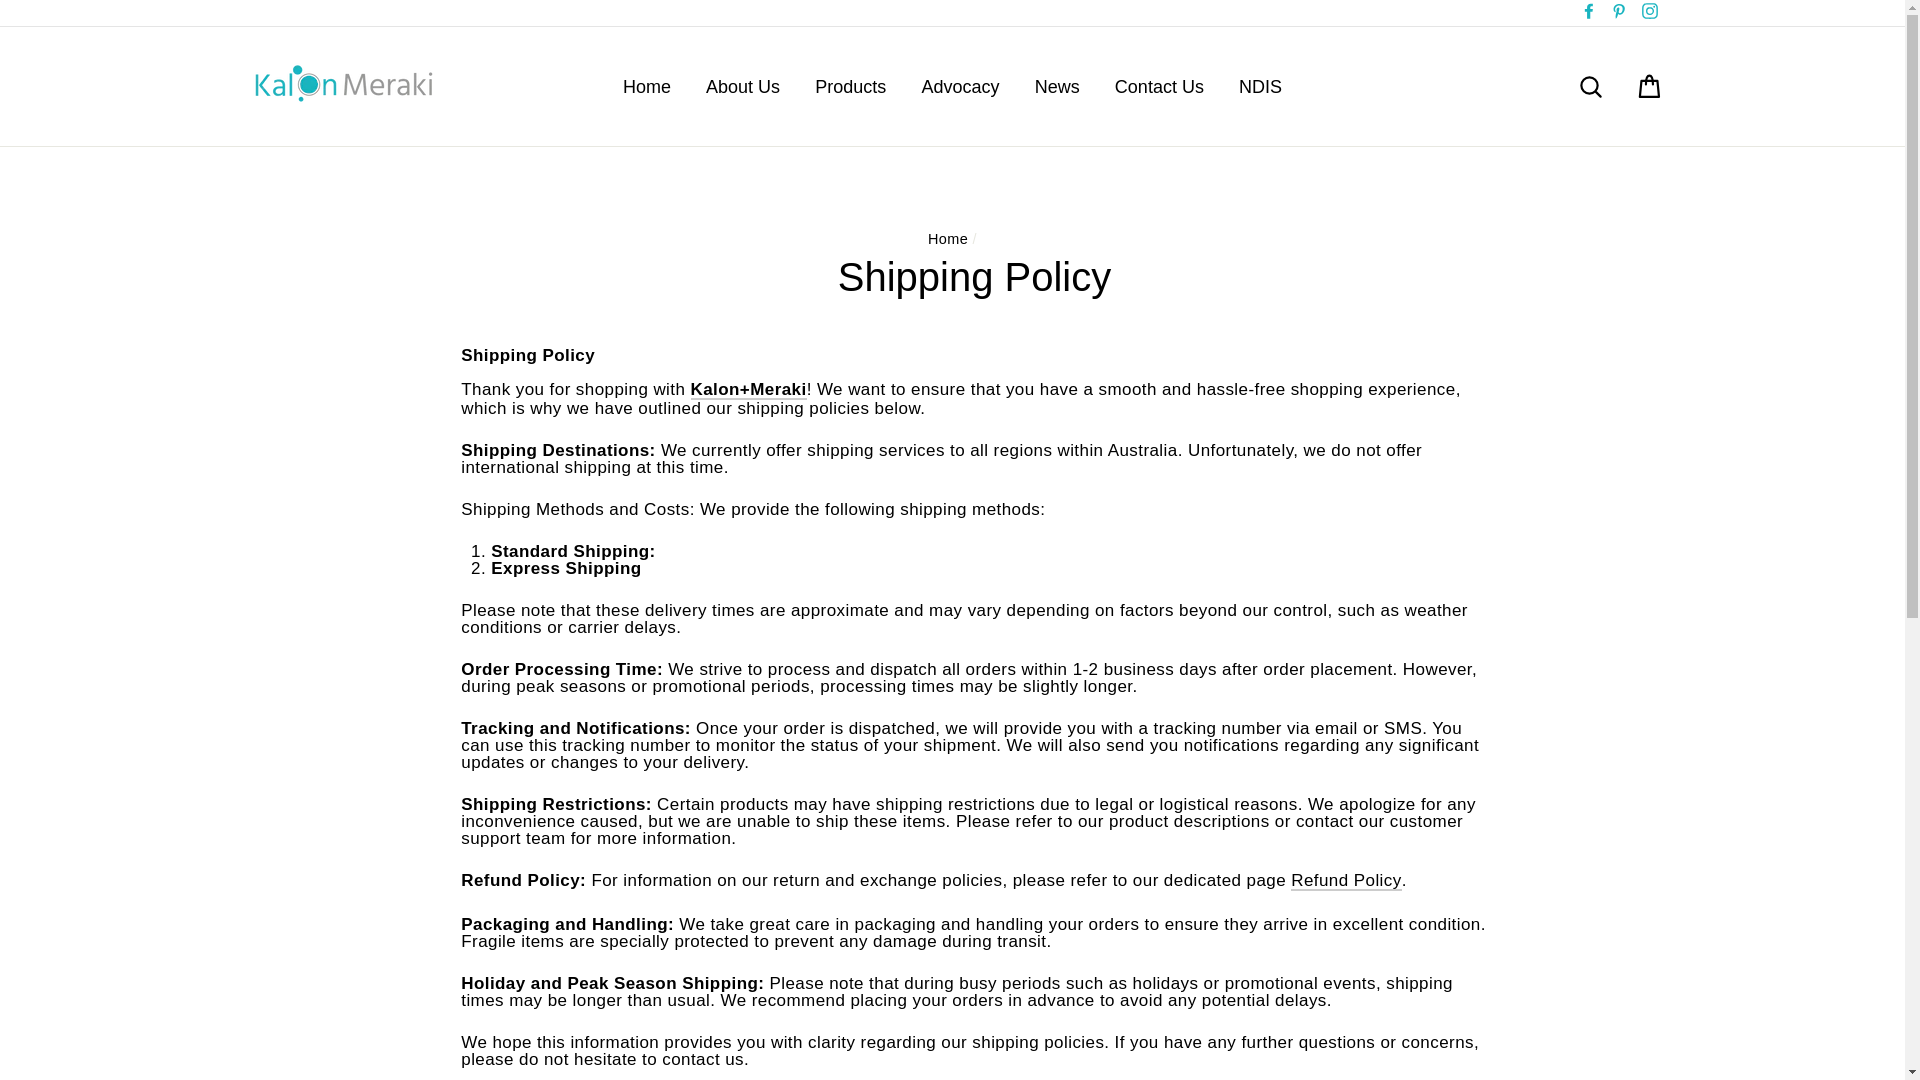 The image size is (1920, 1080). Describe the element at coordinates (1618, 12) in the screenshot. I see `Pinterest` at that location.